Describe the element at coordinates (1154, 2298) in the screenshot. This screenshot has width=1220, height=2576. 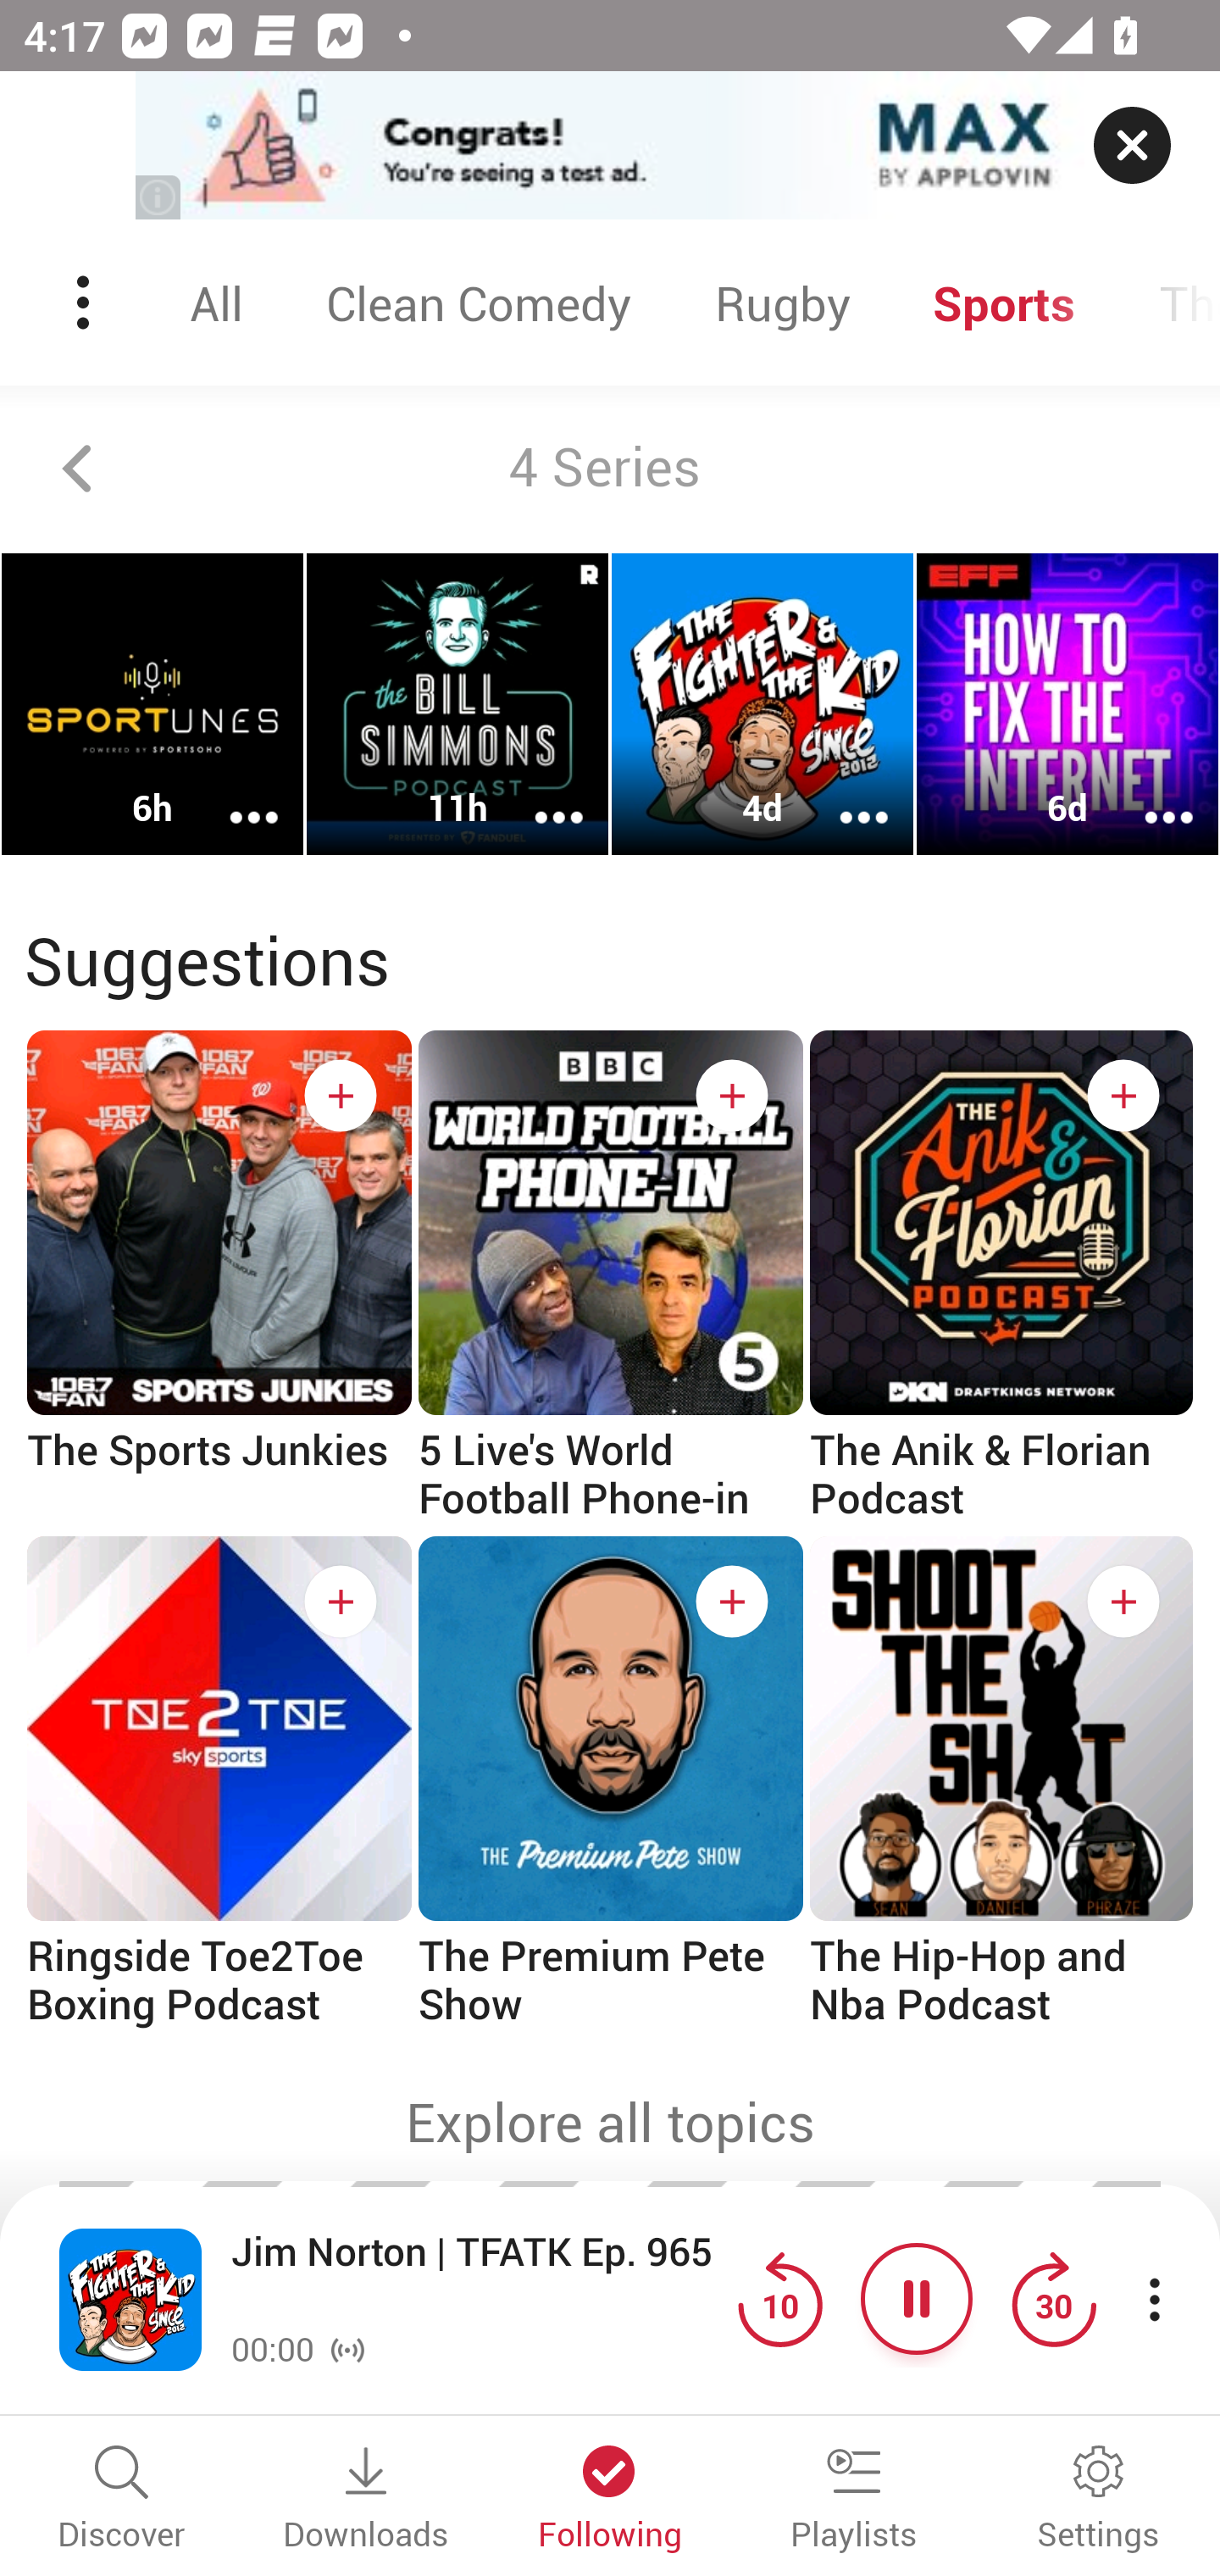
I see `More player controls` at that location.